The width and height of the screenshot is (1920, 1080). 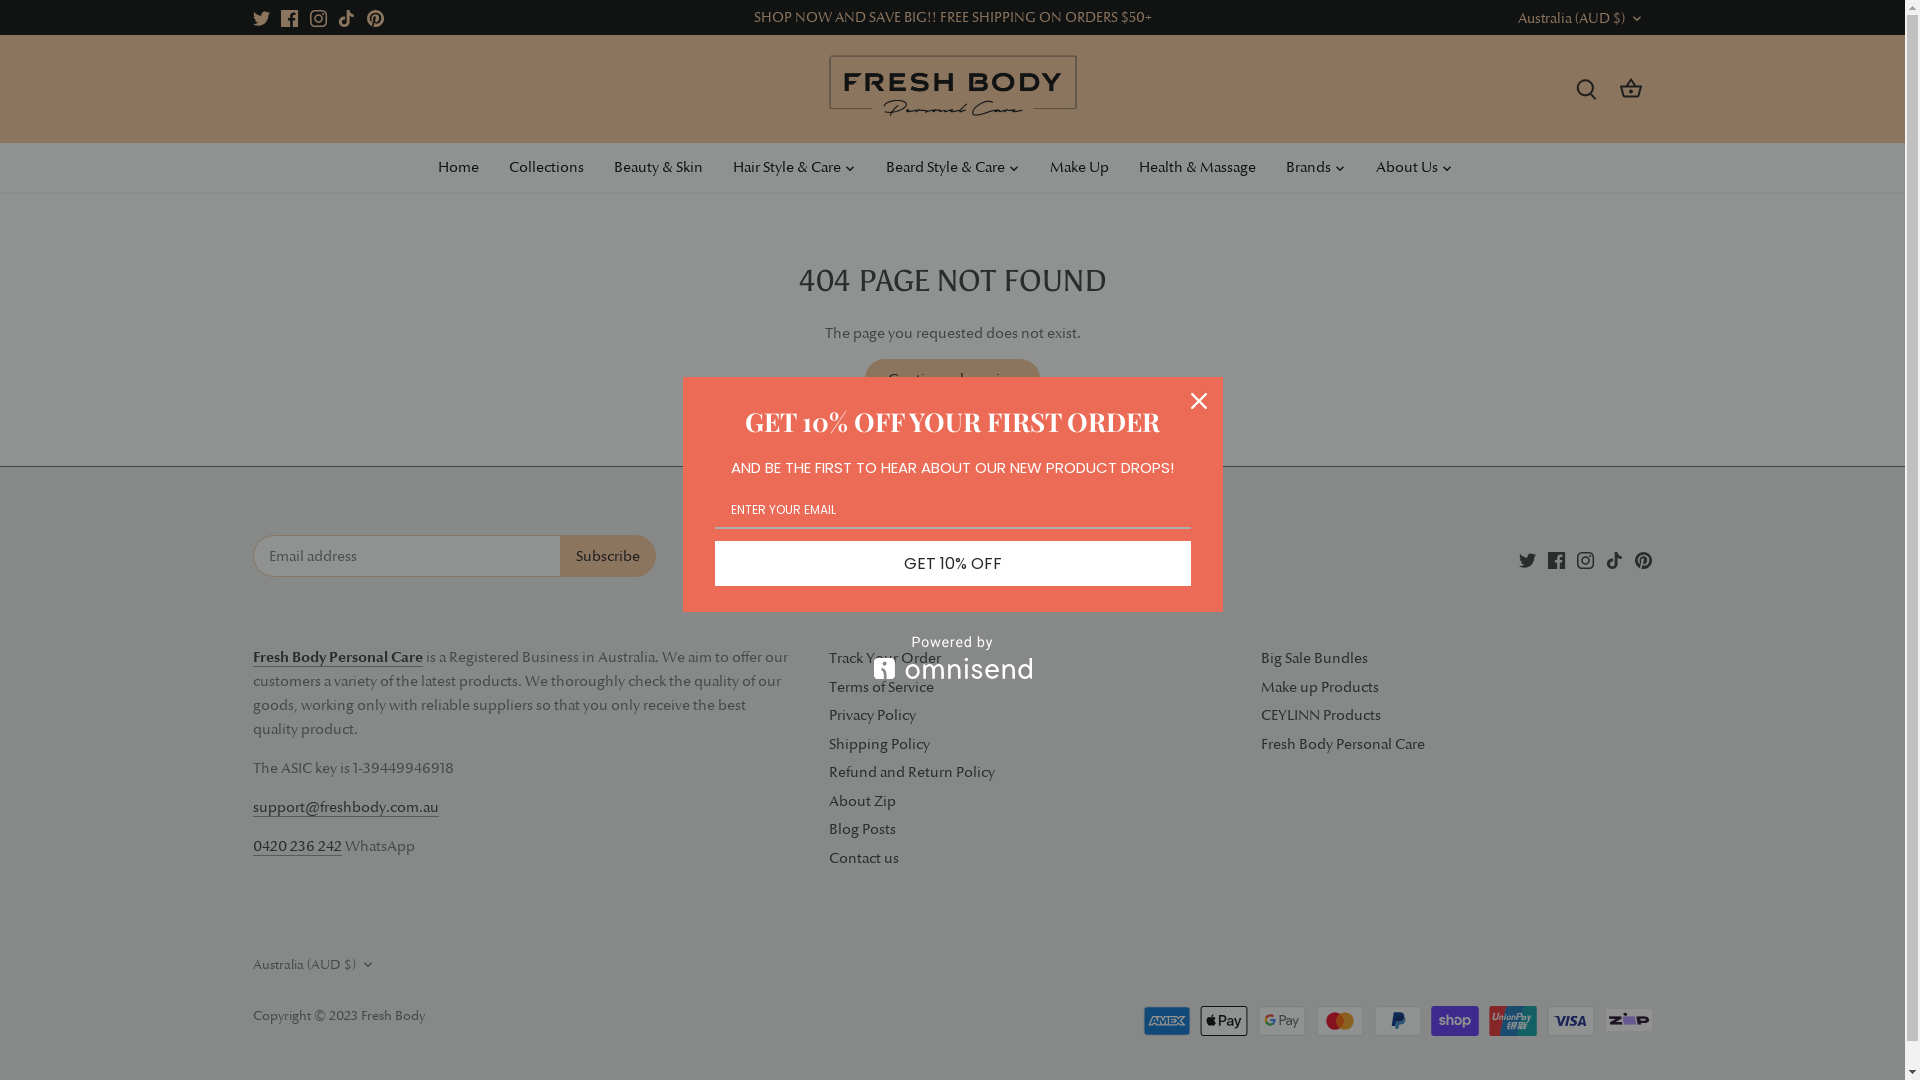 I want to click on Pinterest, so click(x=376, y=18).